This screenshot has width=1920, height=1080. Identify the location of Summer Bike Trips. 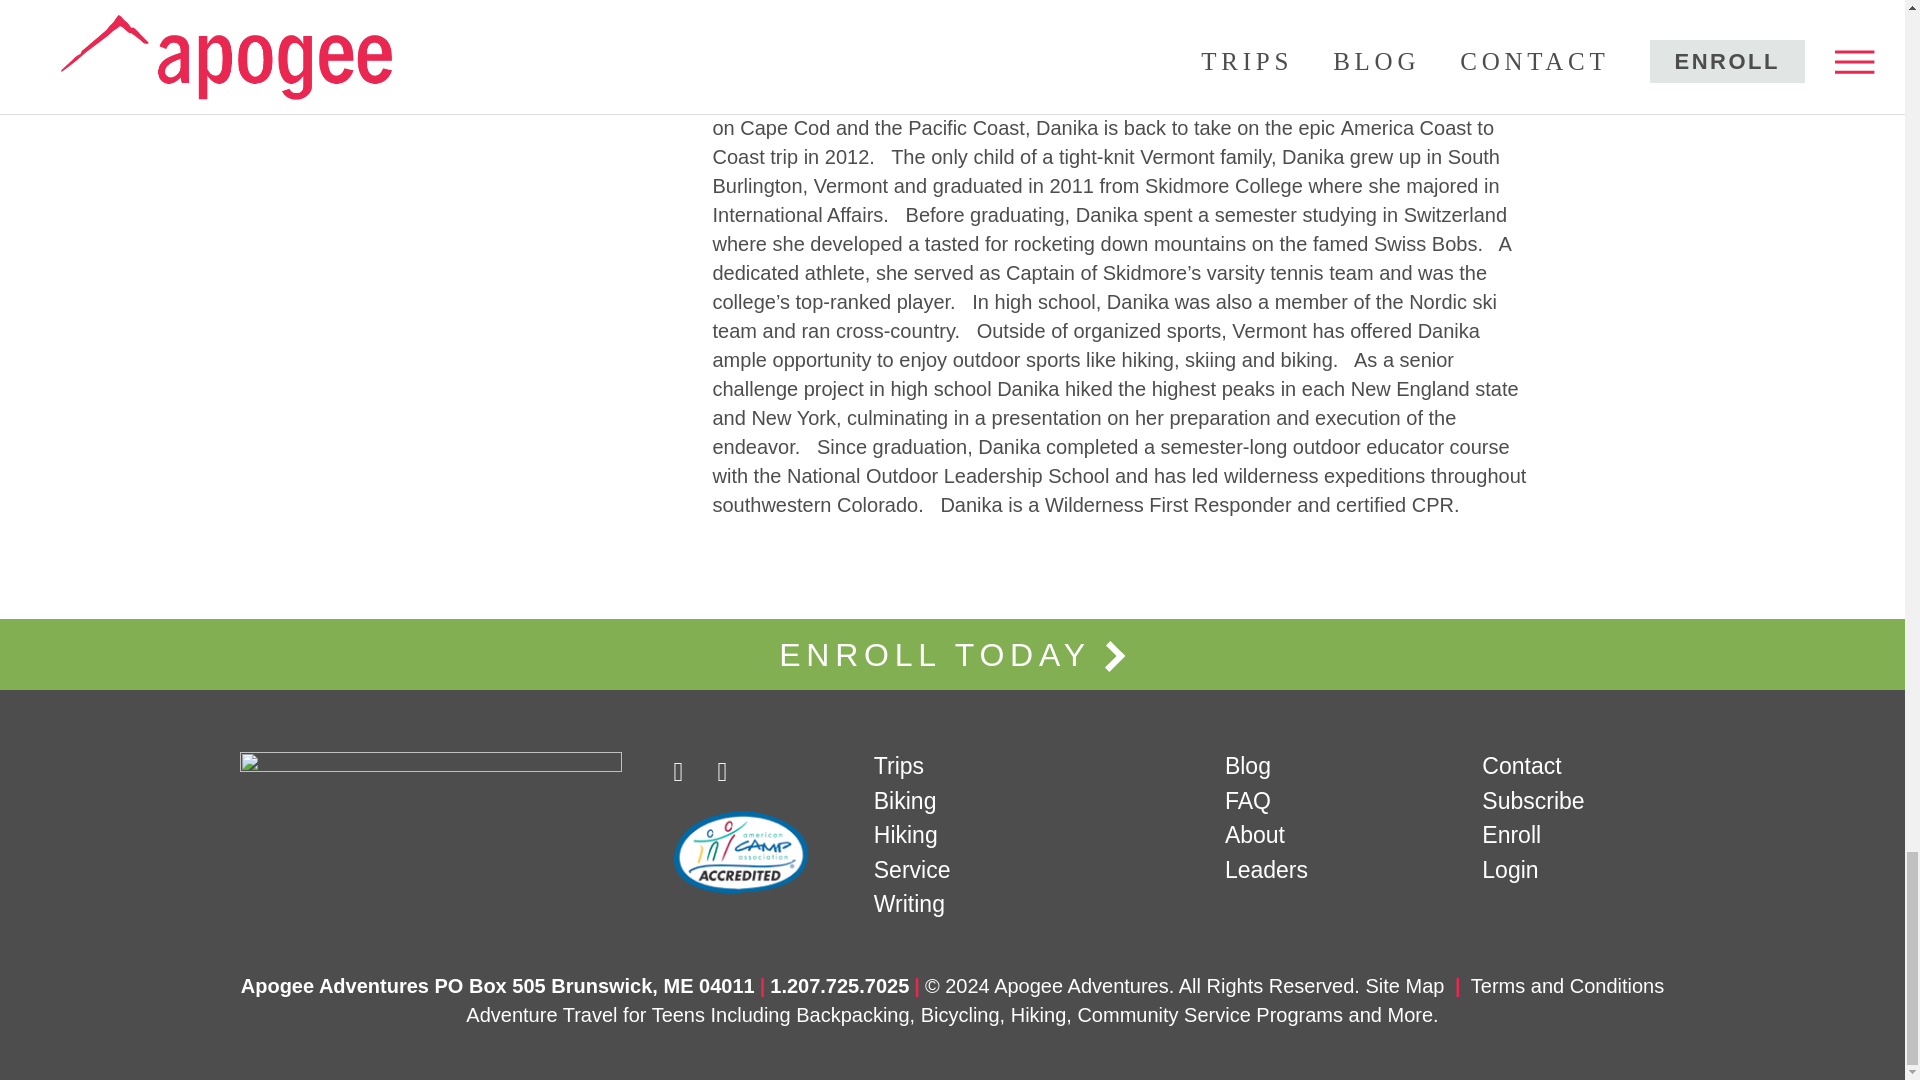
(904, 801).